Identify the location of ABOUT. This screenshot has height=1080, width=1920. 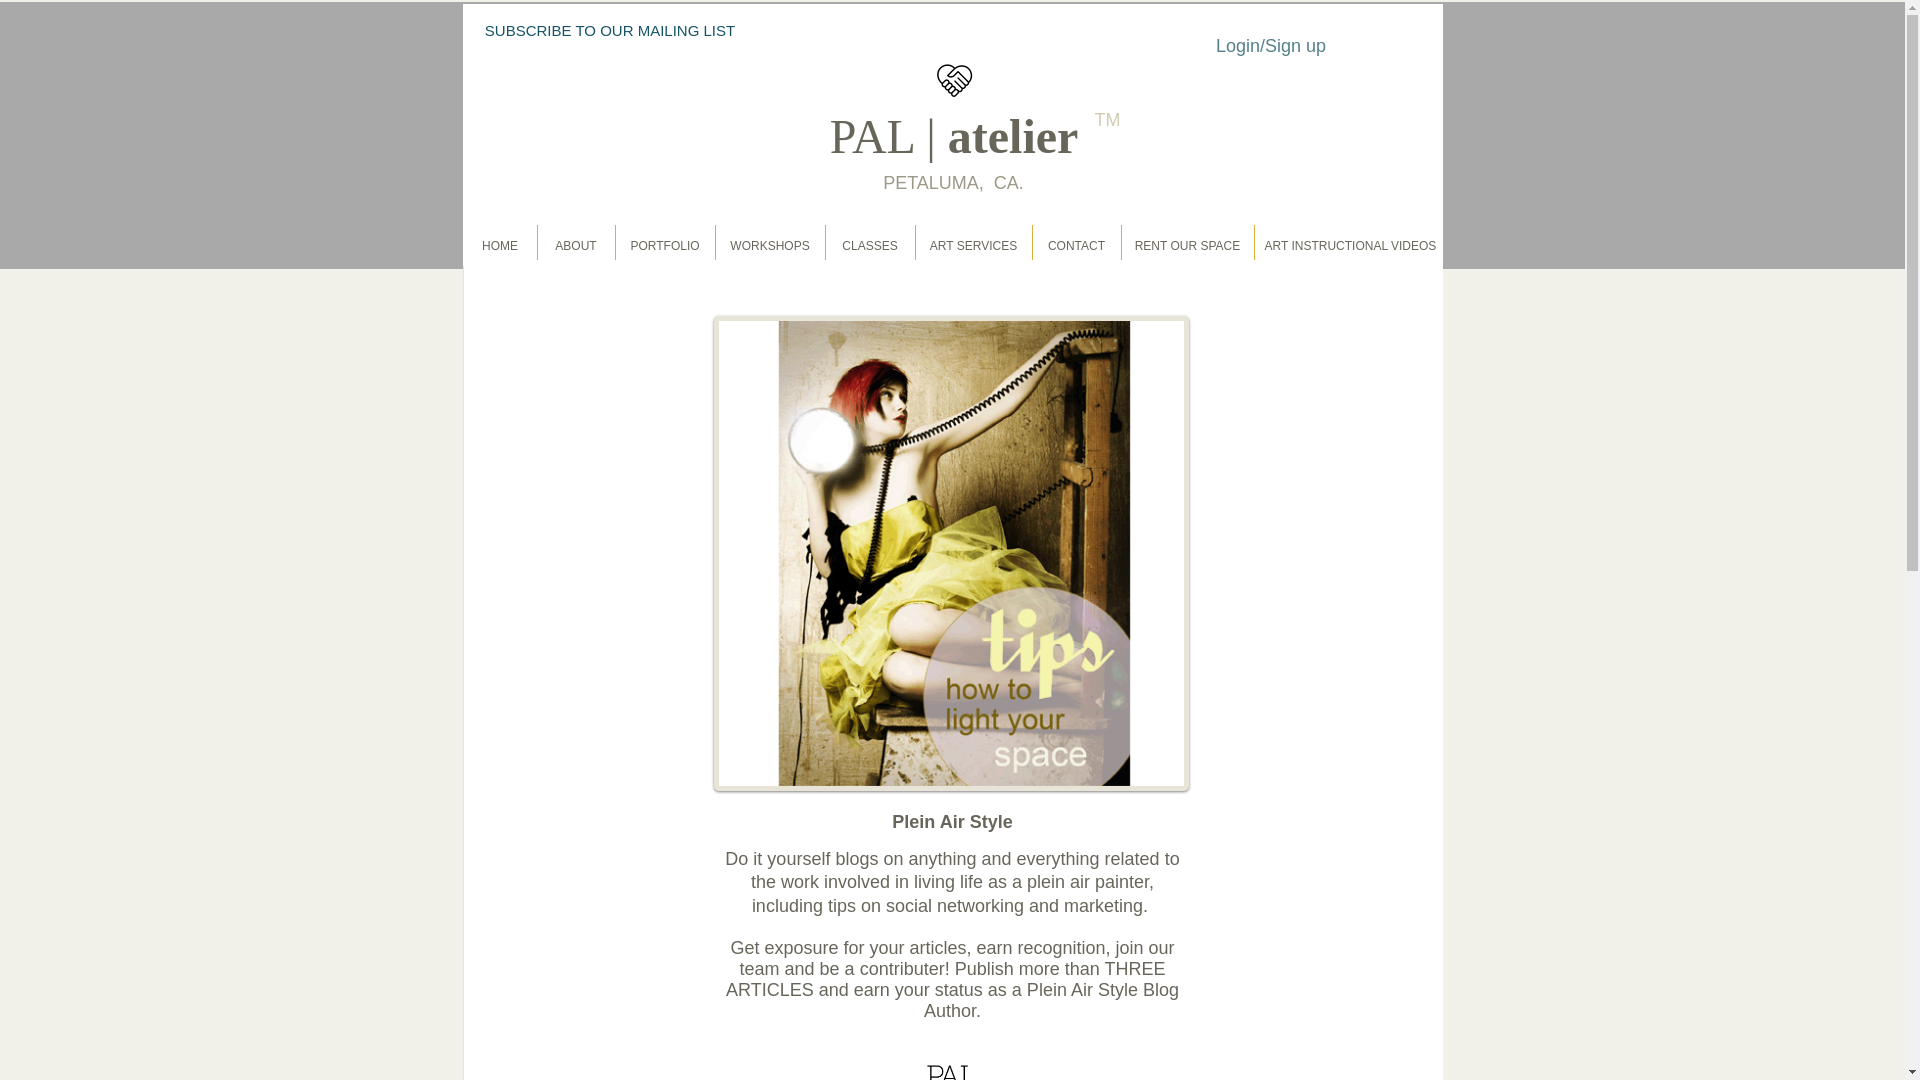
(574, 245).